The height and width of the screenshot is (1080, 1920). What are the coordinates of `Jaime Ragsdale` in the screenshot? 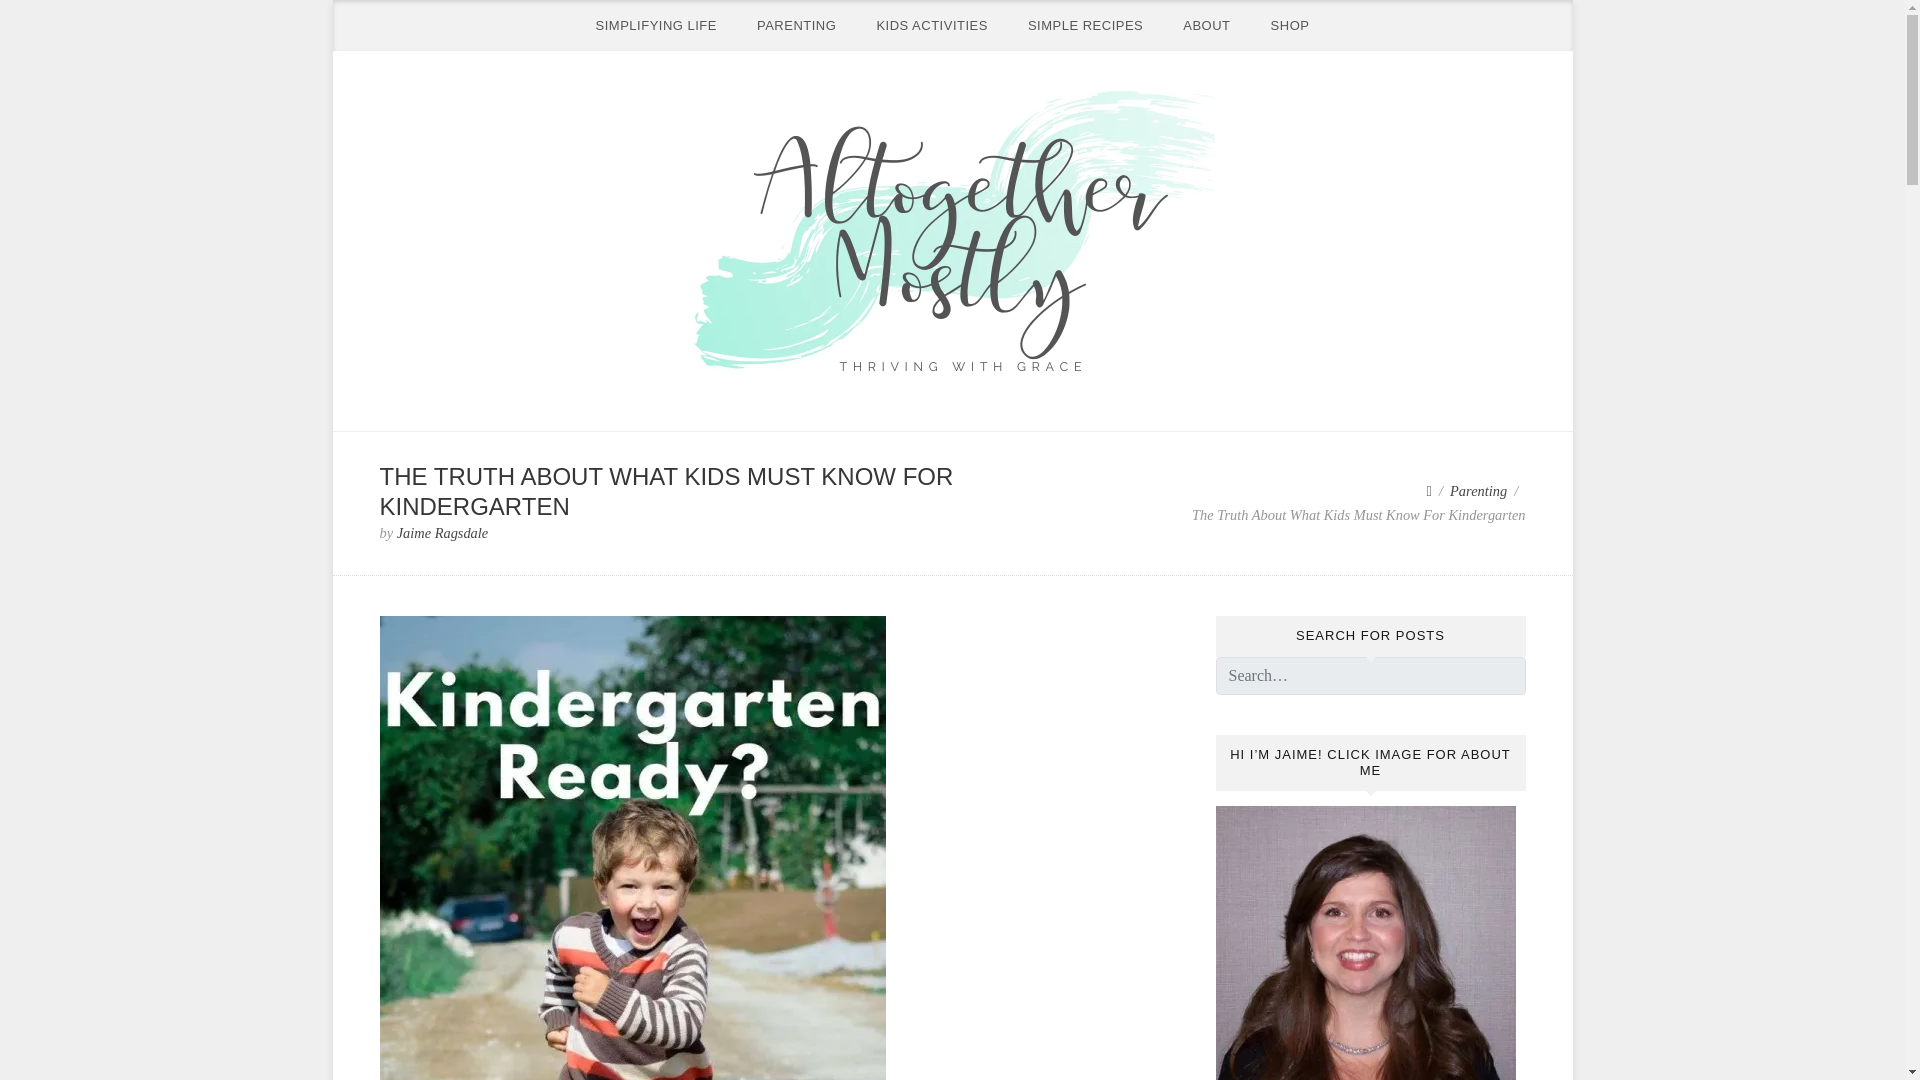 It's located at (443, 532).